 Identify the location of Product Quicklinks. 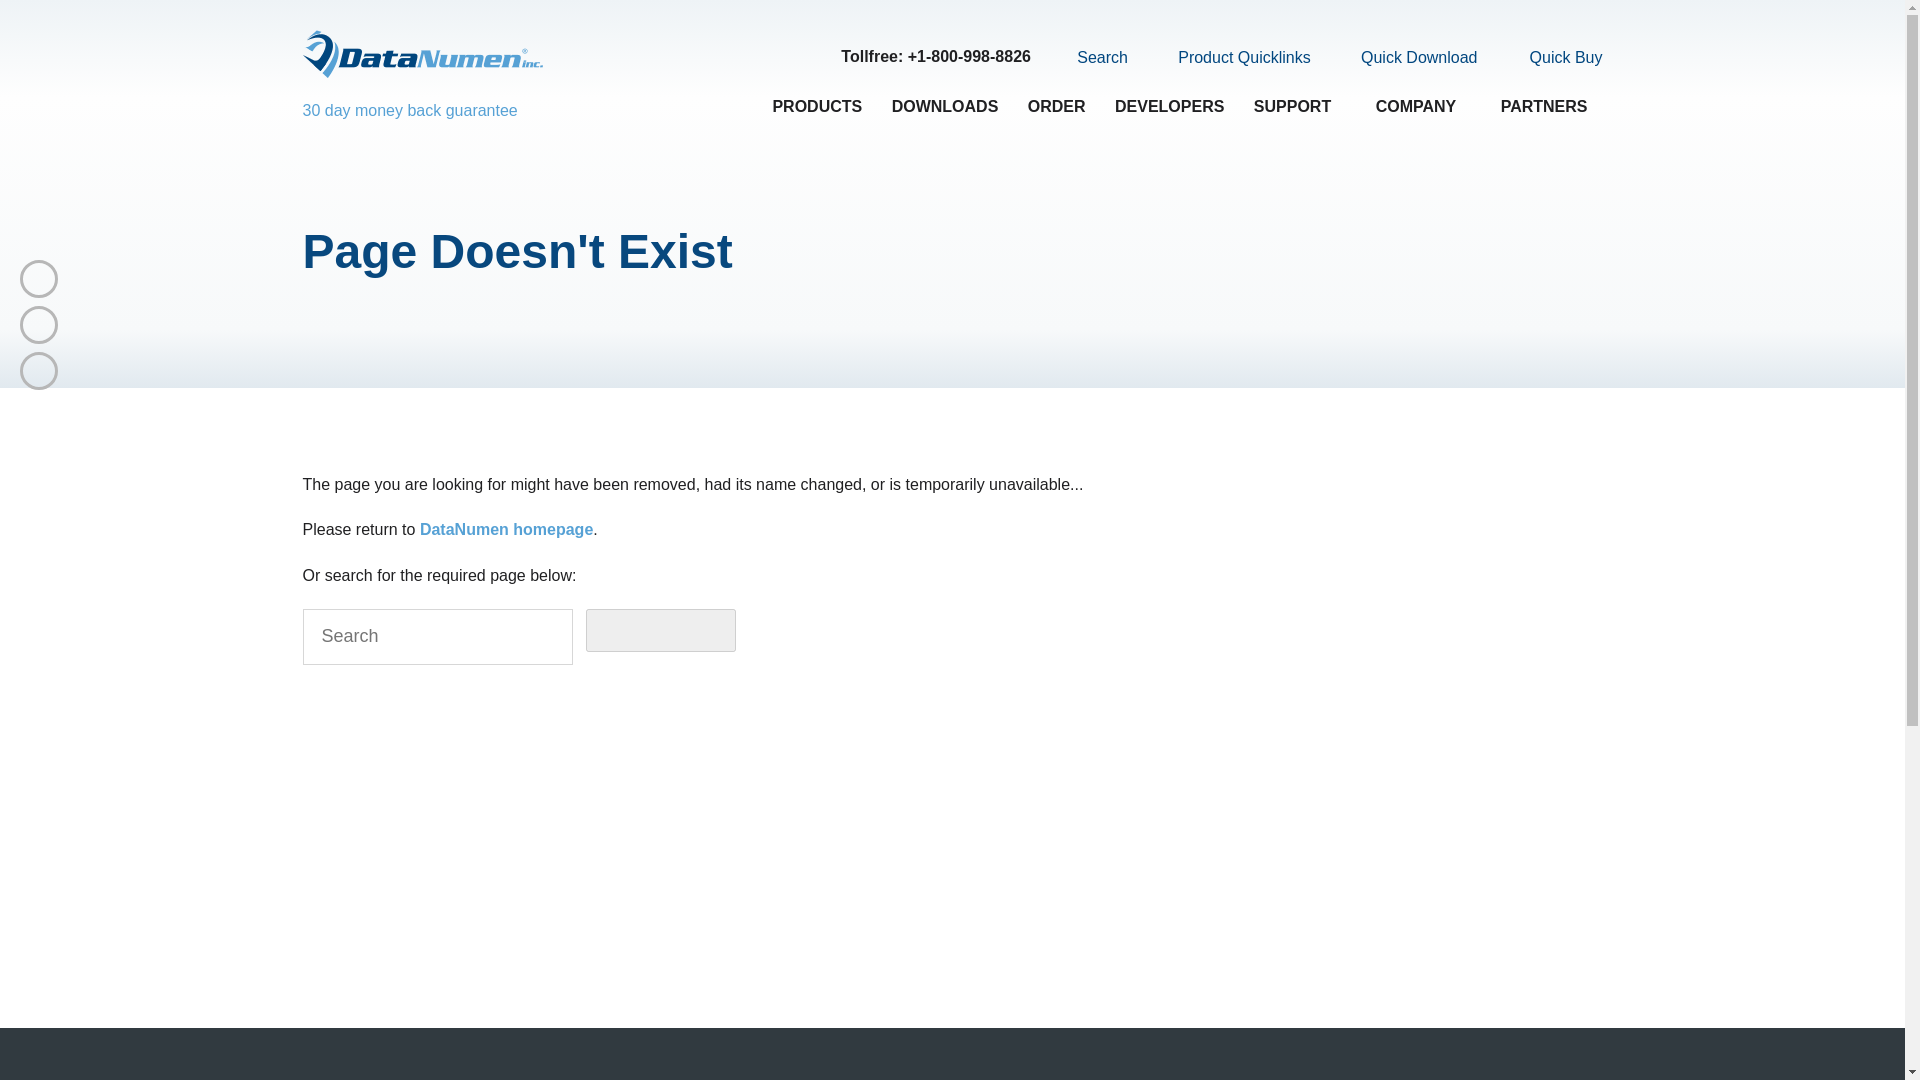
(1232, 58).